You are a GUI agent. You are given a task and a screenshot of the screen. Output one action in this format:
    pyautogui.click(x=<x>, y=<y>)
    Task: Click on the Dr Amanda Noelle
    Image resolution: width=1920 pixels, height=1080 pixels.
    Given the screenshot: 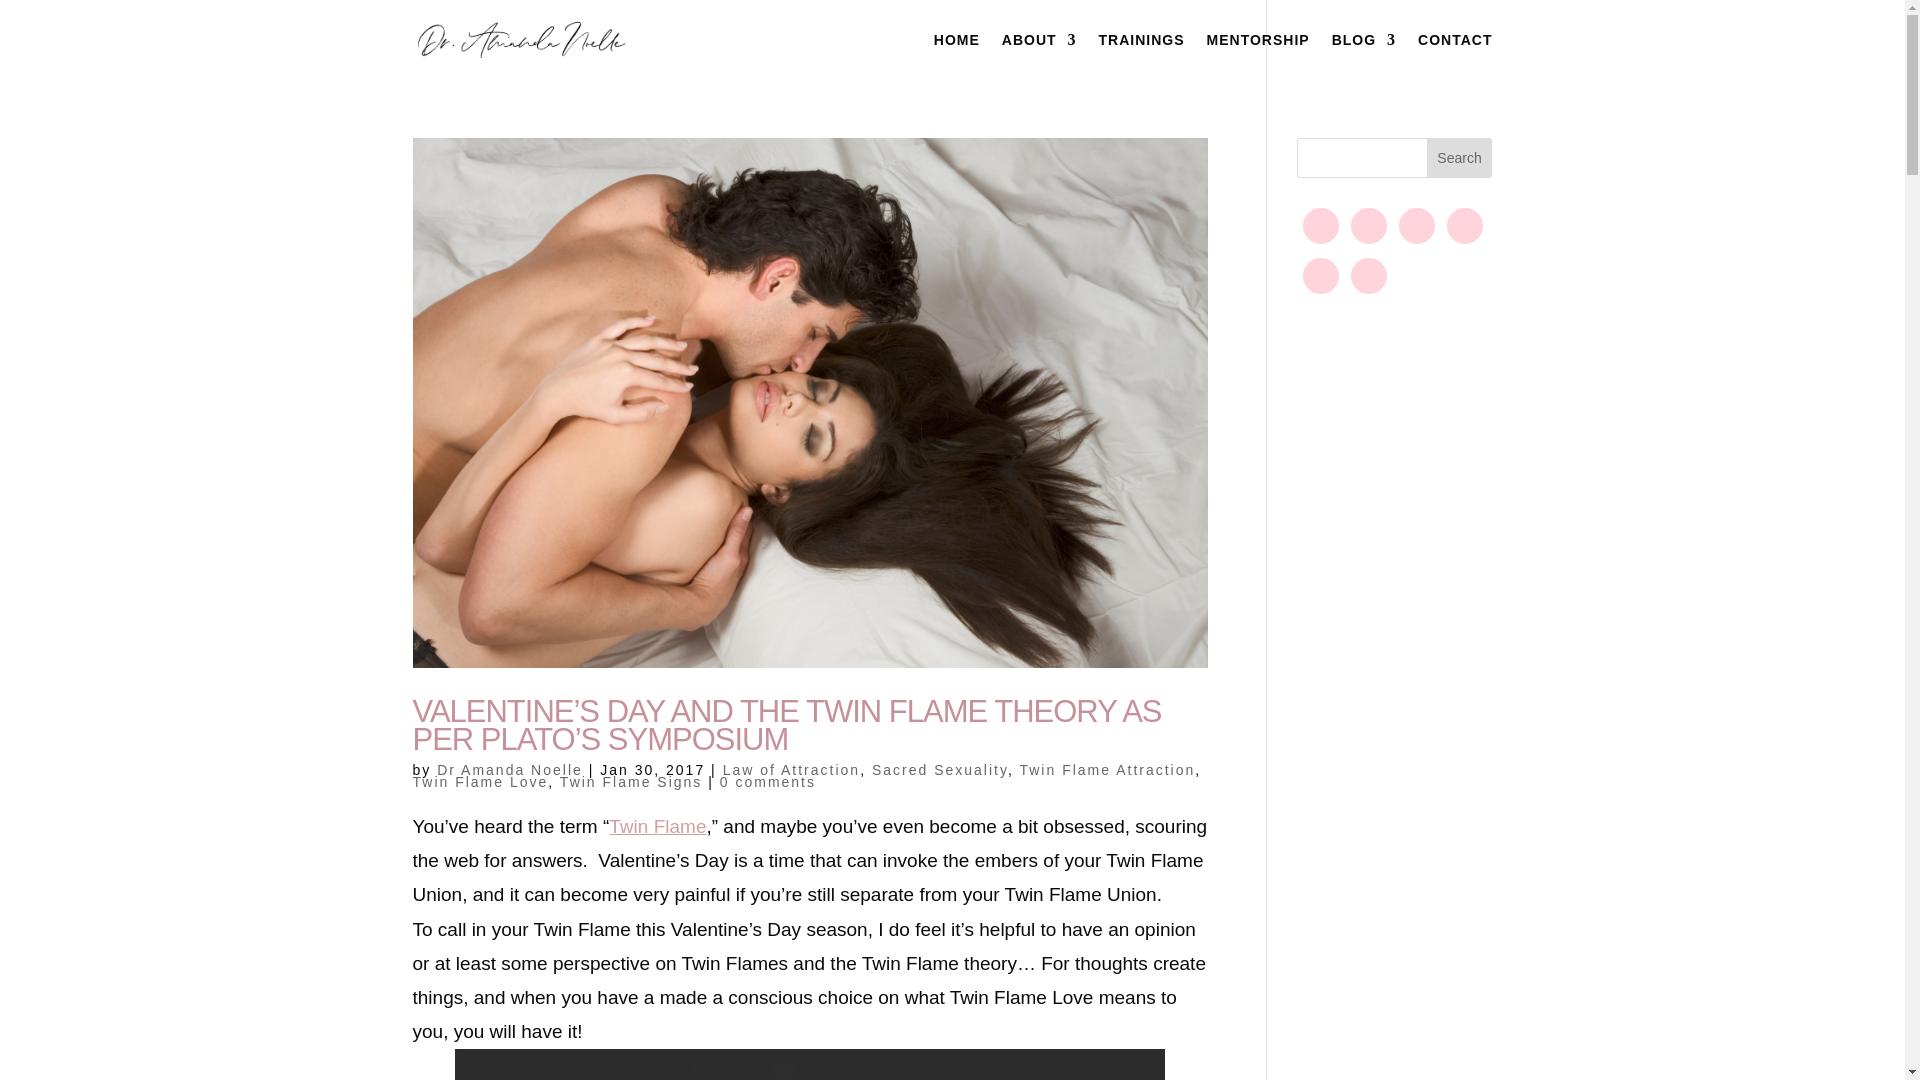 What is the action you would take?
    pyautogui.click(x=510, y=770)
    